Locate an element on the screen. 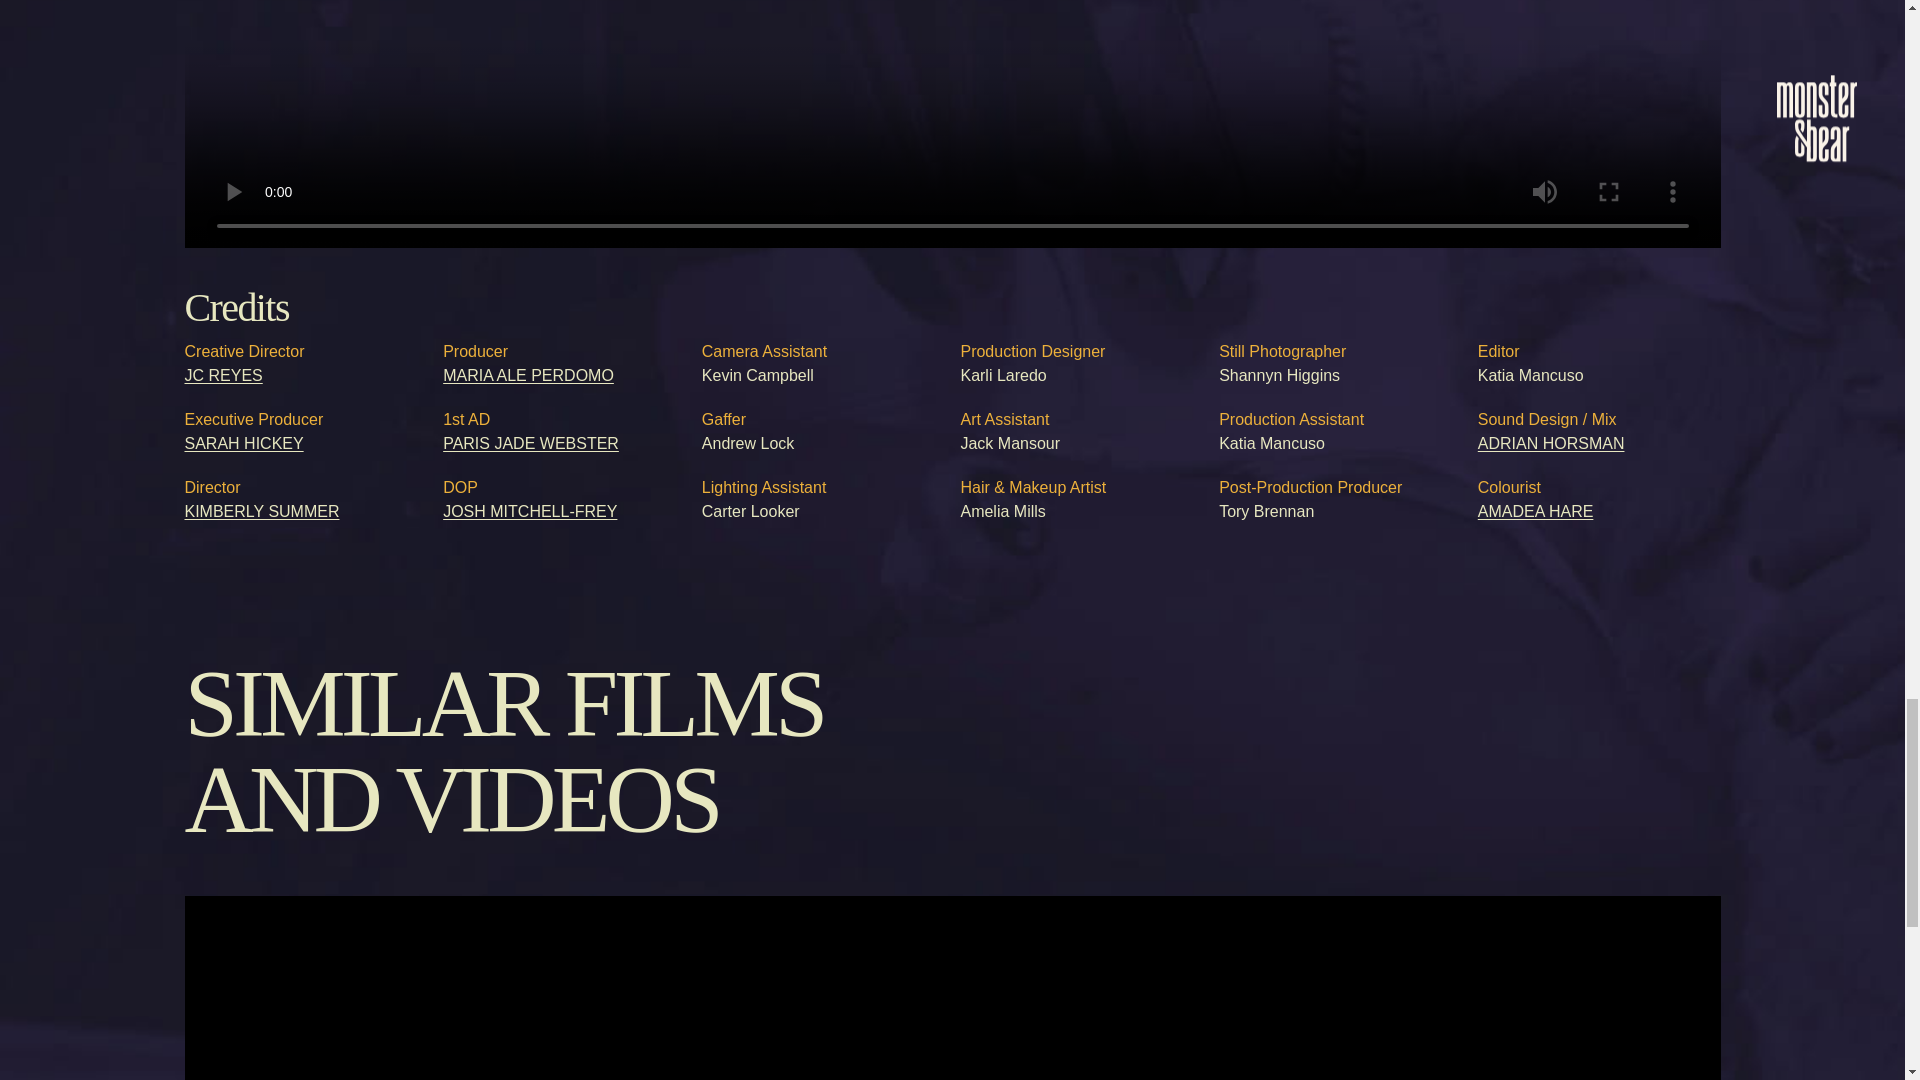 Image resolution: width=1920 pixels, height=1080 pixels. MARIA ALE PERDOMO is located at coordinates (528, 374).